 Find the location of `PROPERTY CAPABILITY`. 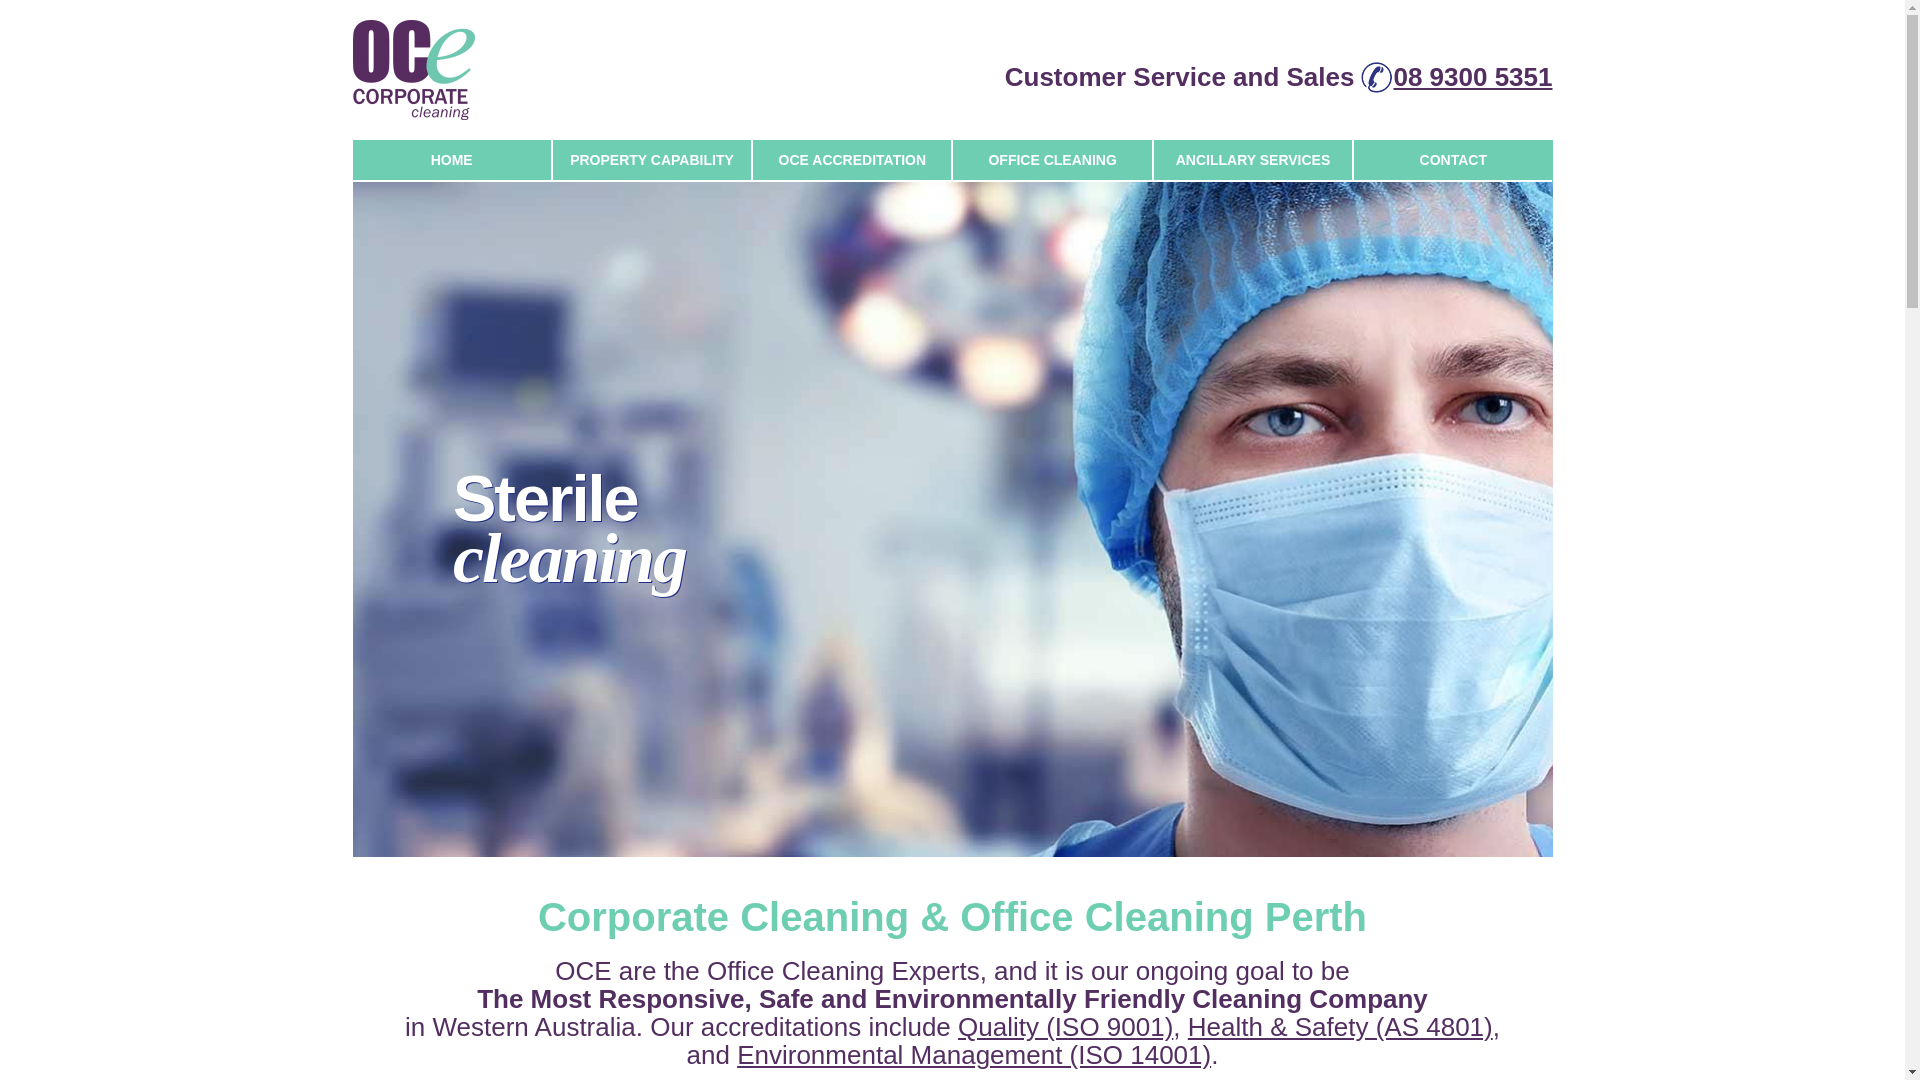

PROPERTY CAPABILITY is located at coordinates (652, 160).